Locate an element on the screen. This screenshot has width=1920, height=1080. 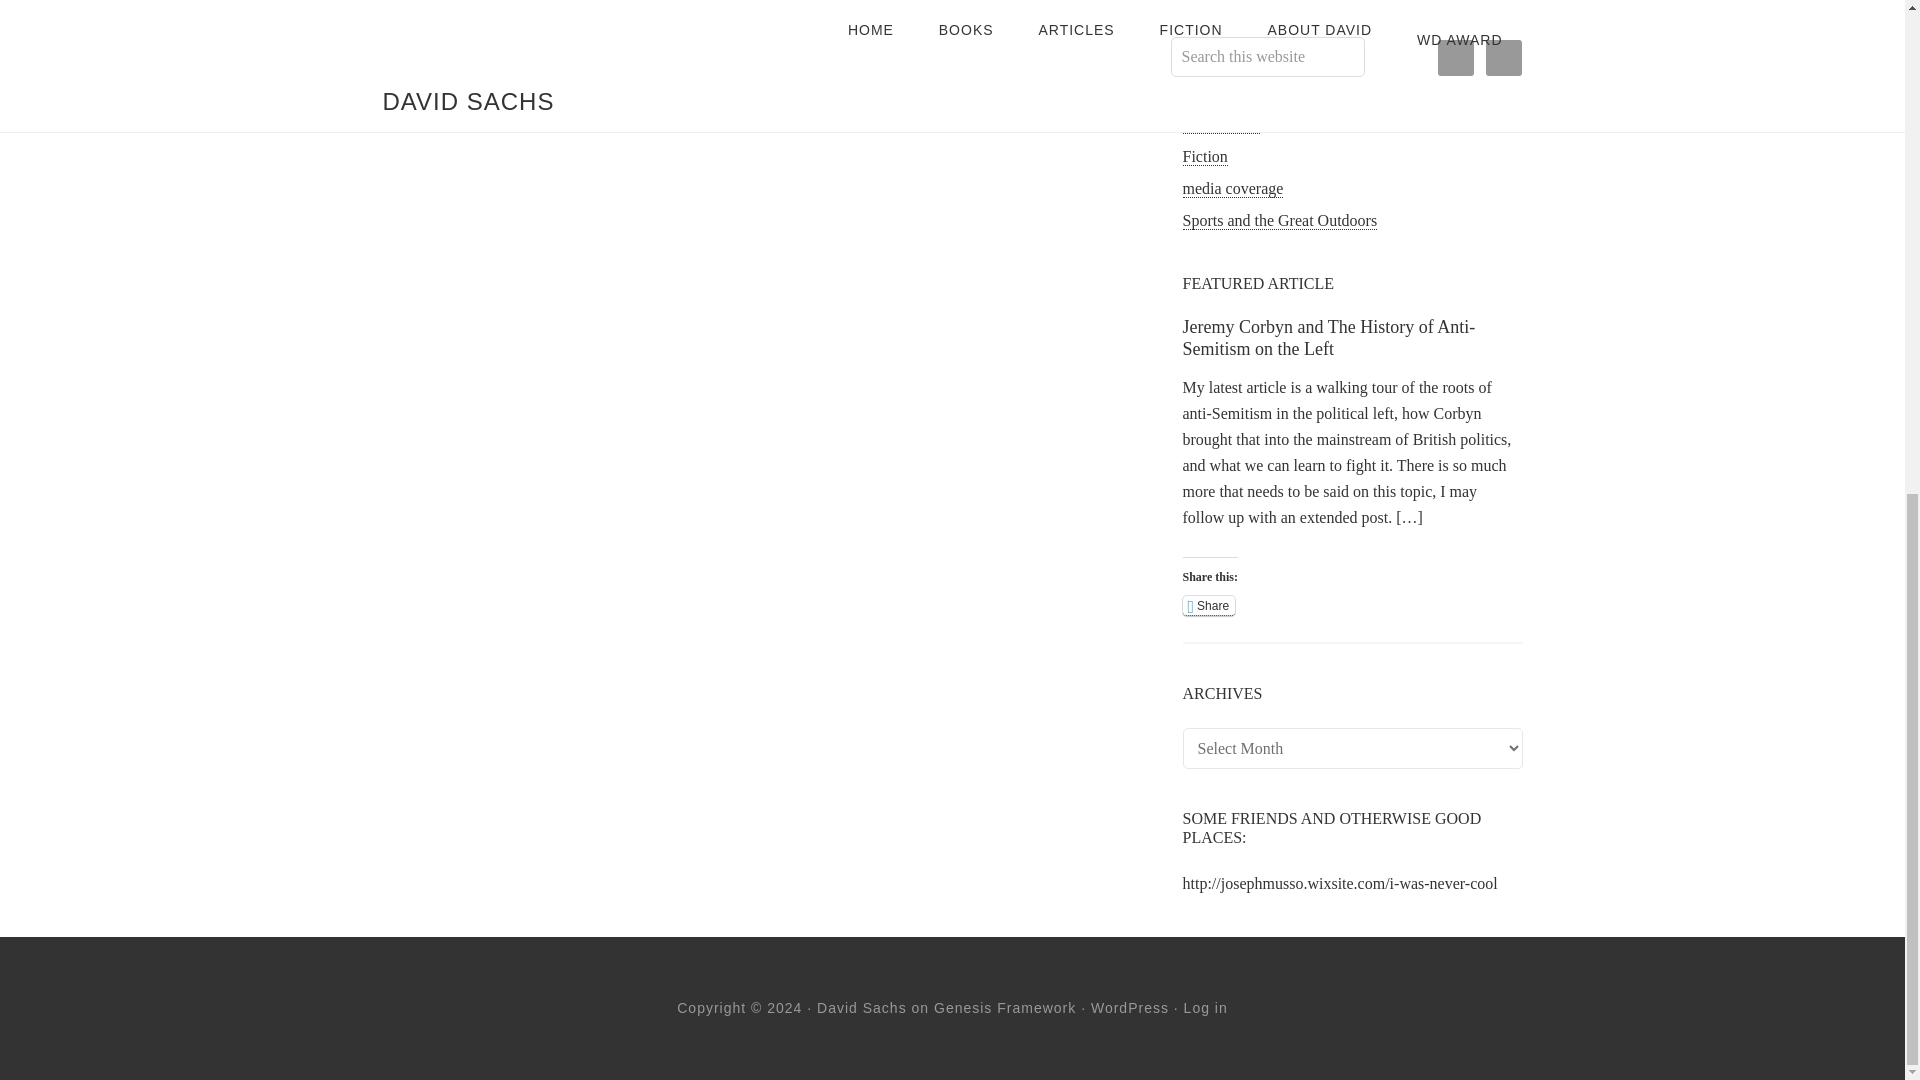
Jeremy Corbyn and The History of Anti-Semitism on the Left is located at coordinates (1328, 338).